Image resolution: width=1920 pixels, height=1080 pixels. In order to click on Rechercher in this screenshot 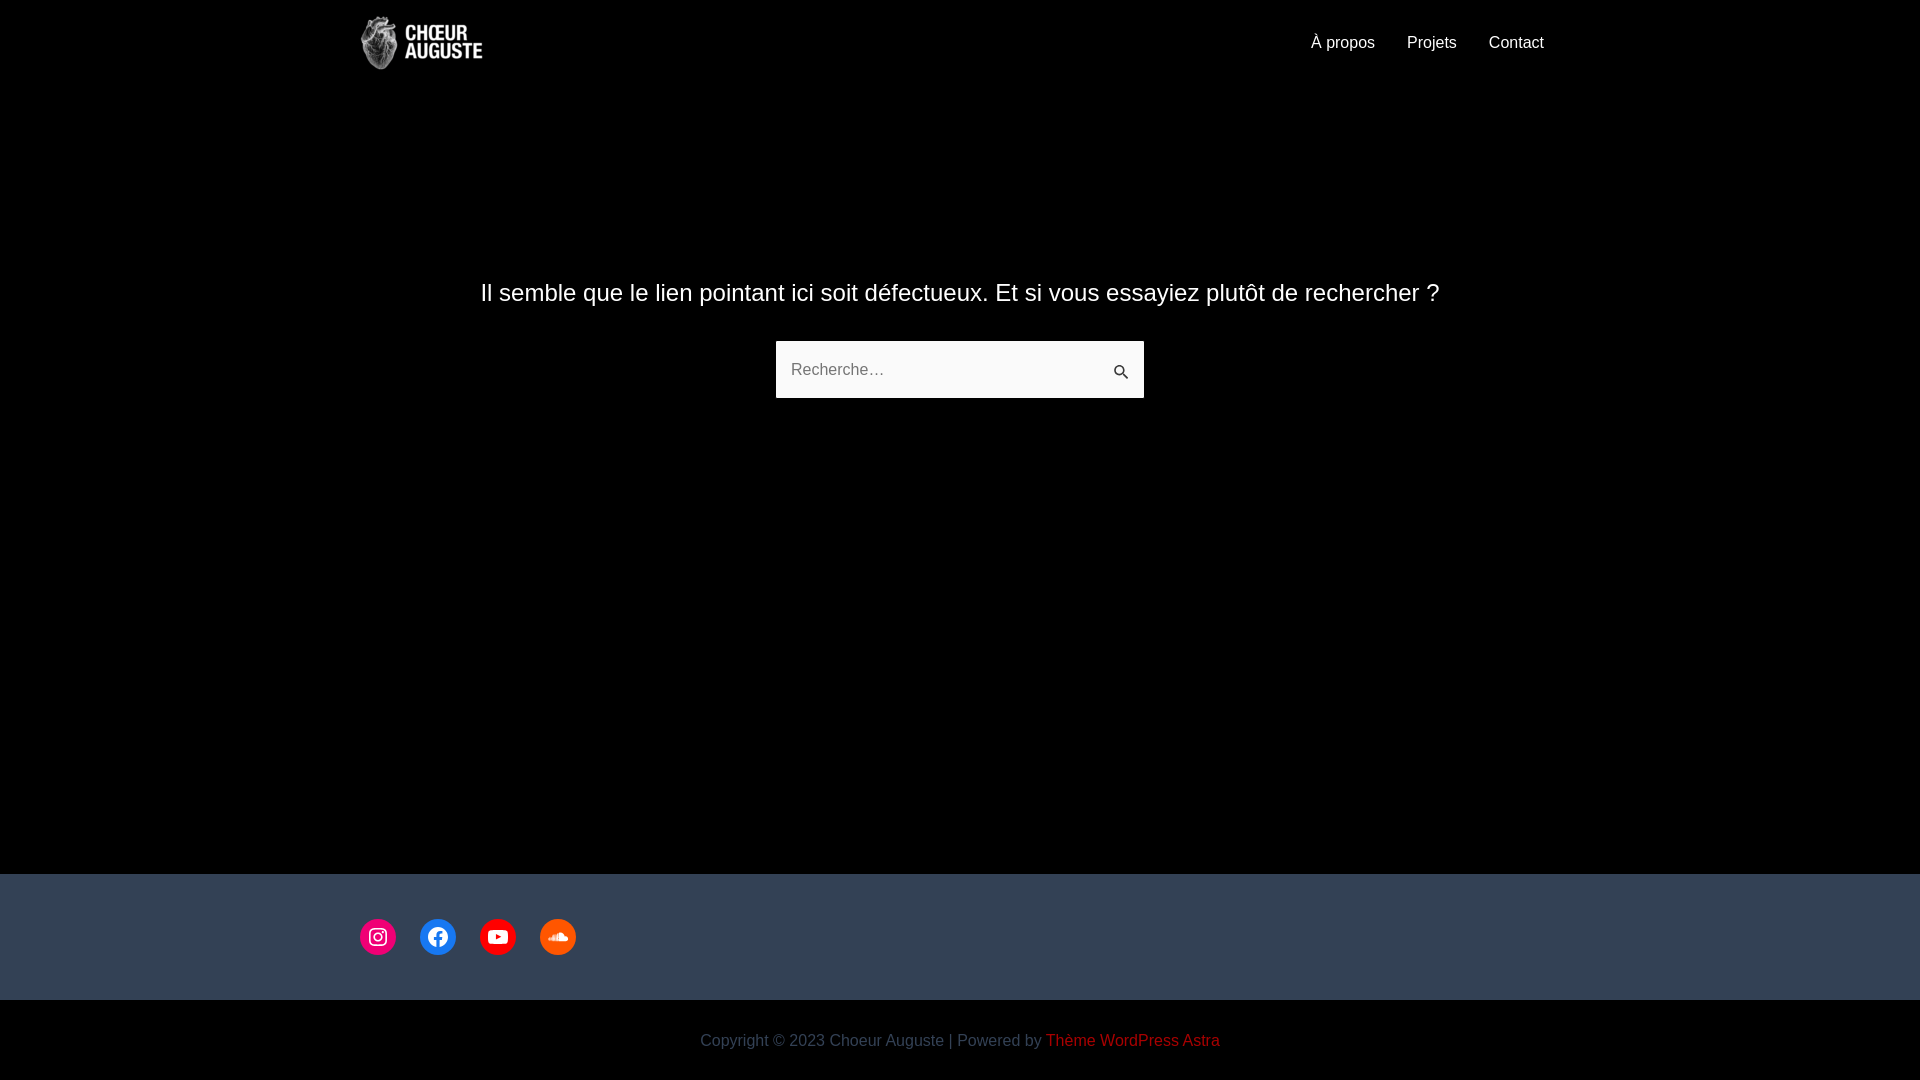, I will do `click(1122, 361)`.